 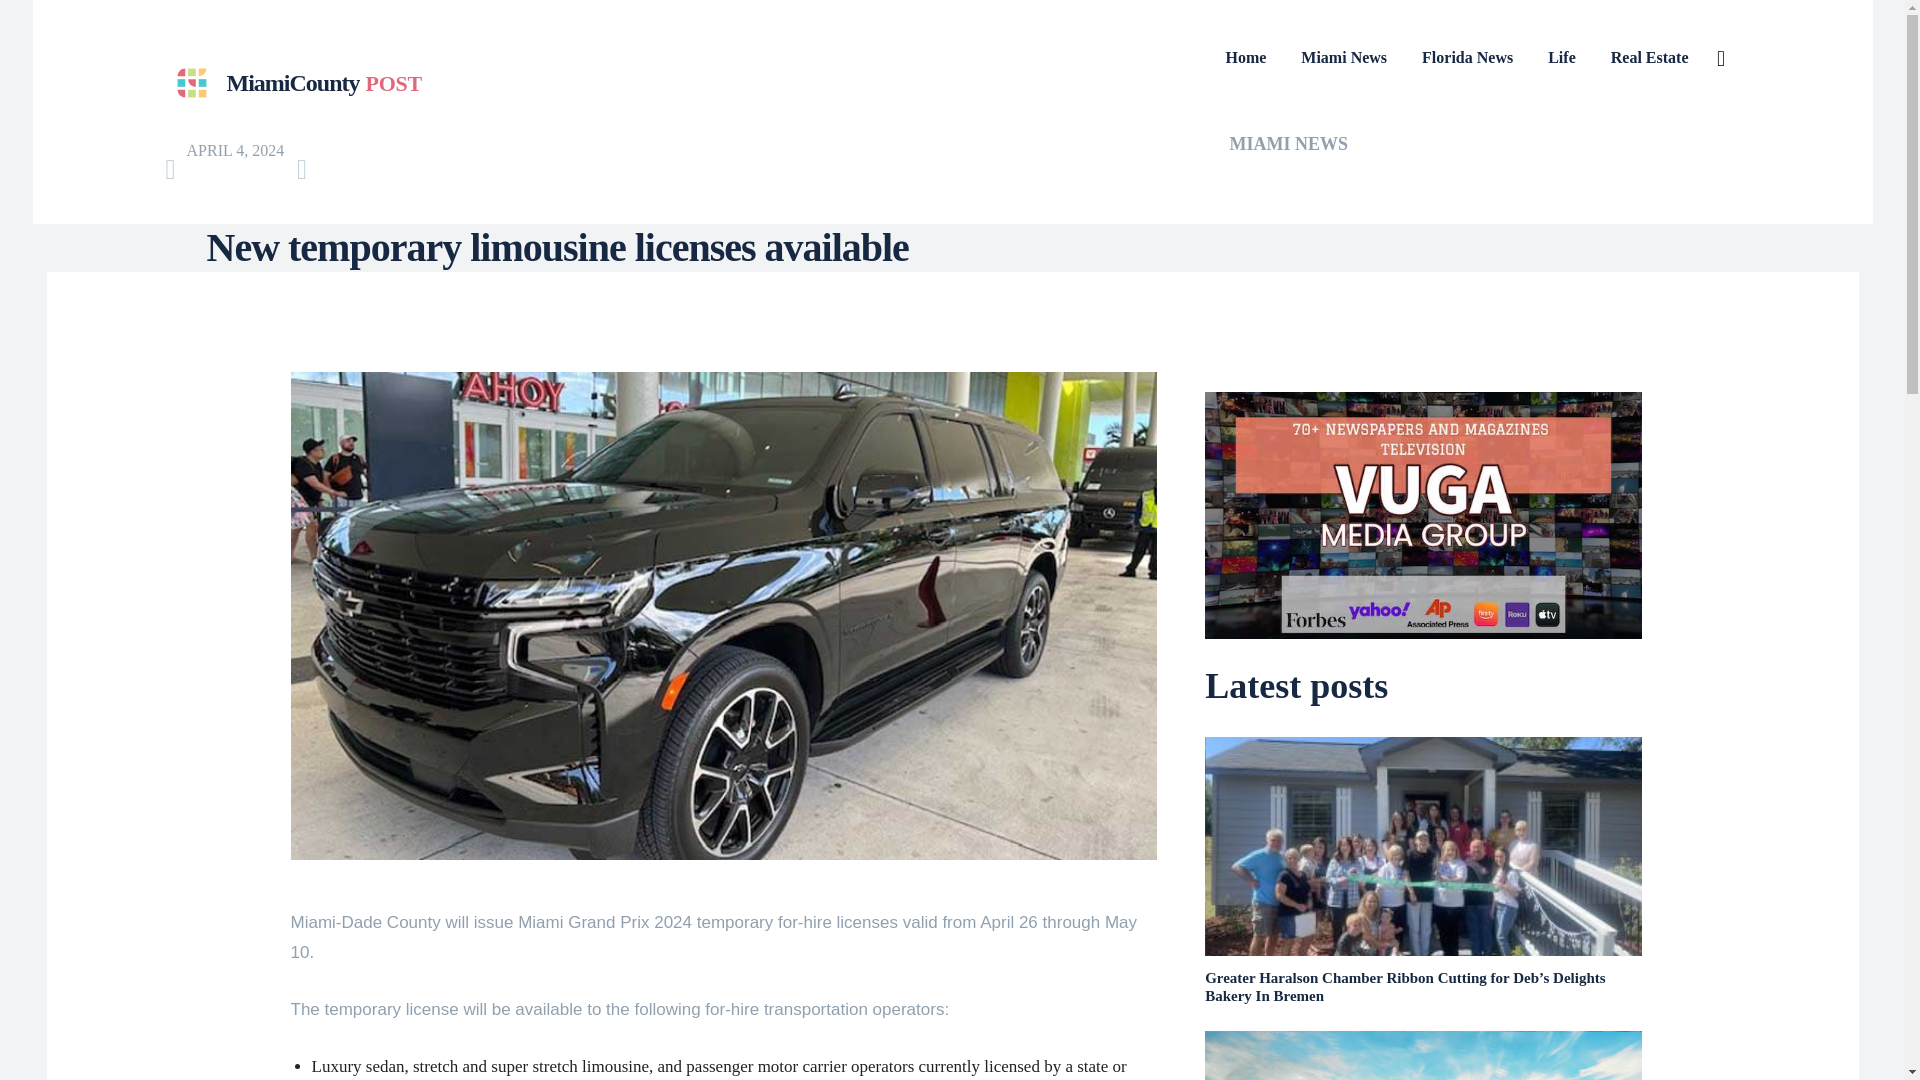 What do you see at coordinates (1467, 58) in the screenshot?
I see `MIAMI NEWS` at bounding box center [1467, 58].